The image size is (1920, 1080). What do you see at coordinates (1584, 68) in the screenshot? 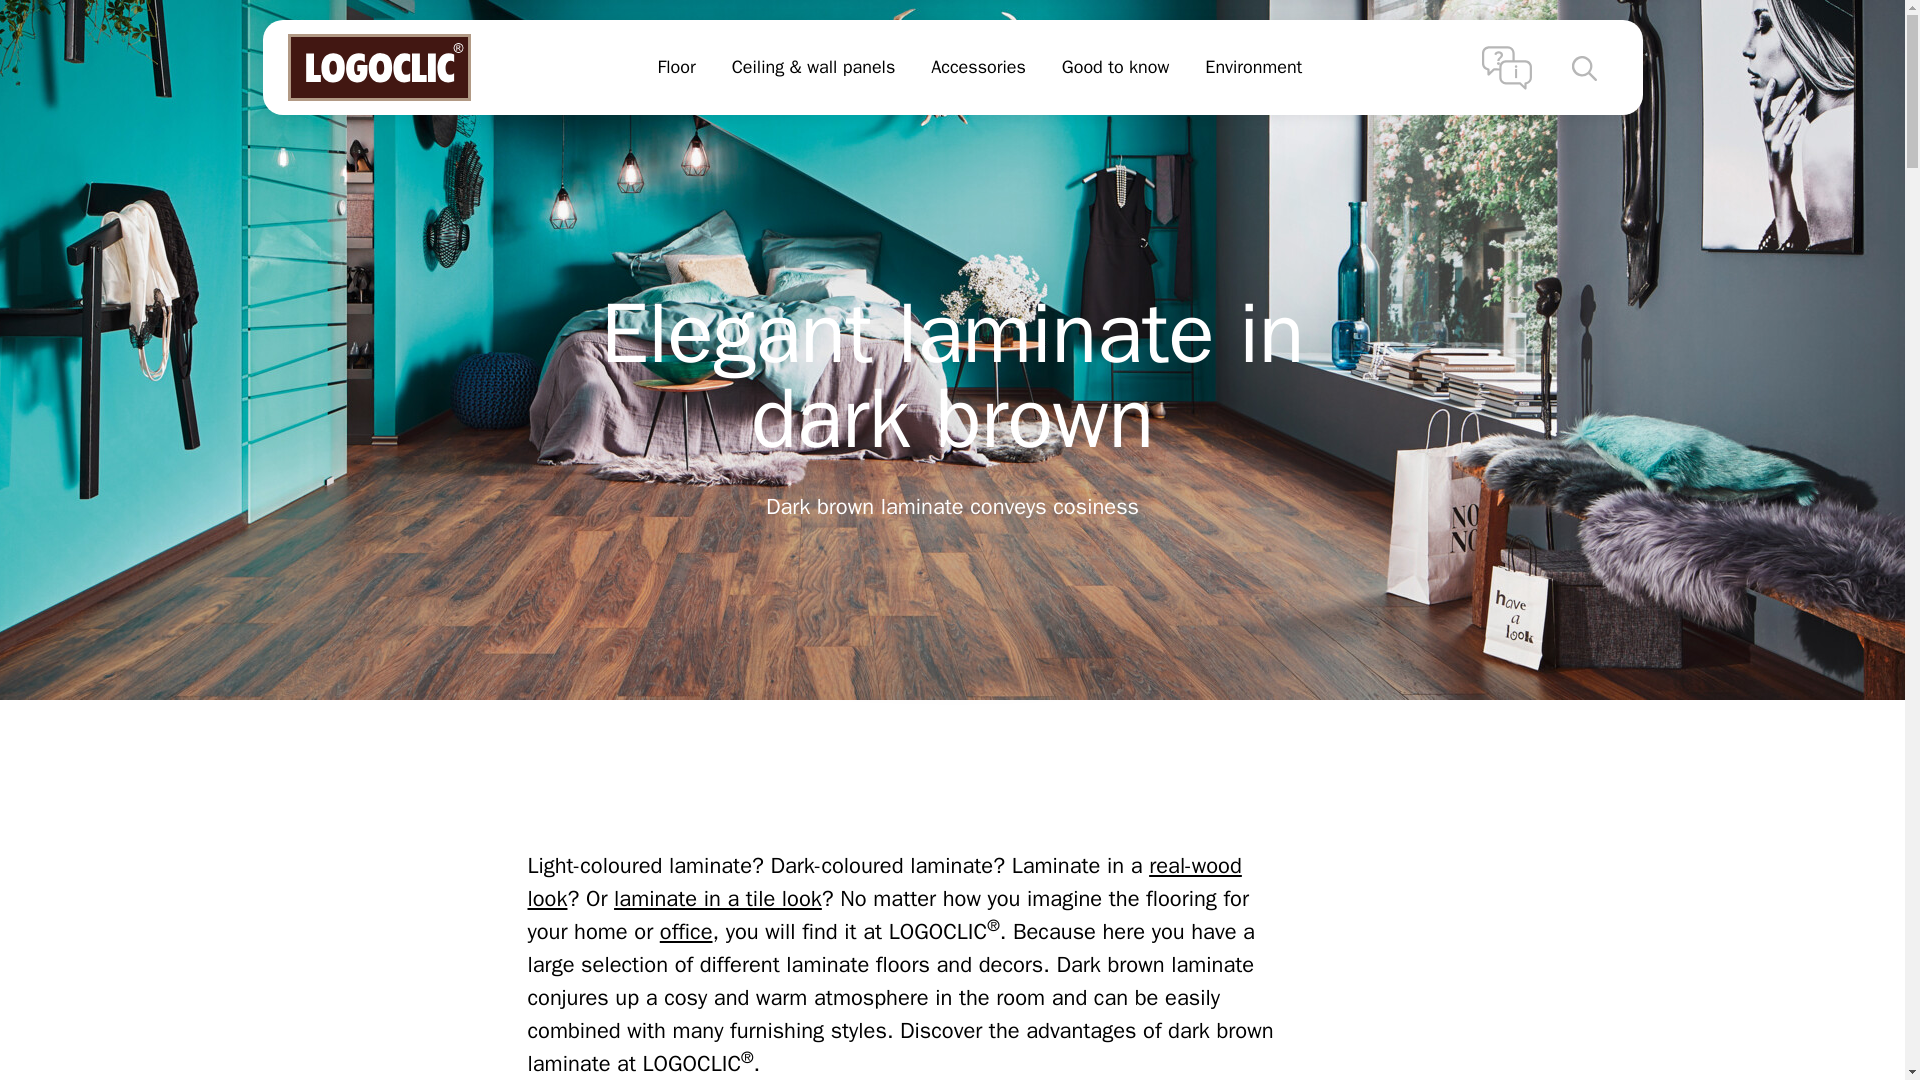
I see `search` at bounding box center [1584, 68].